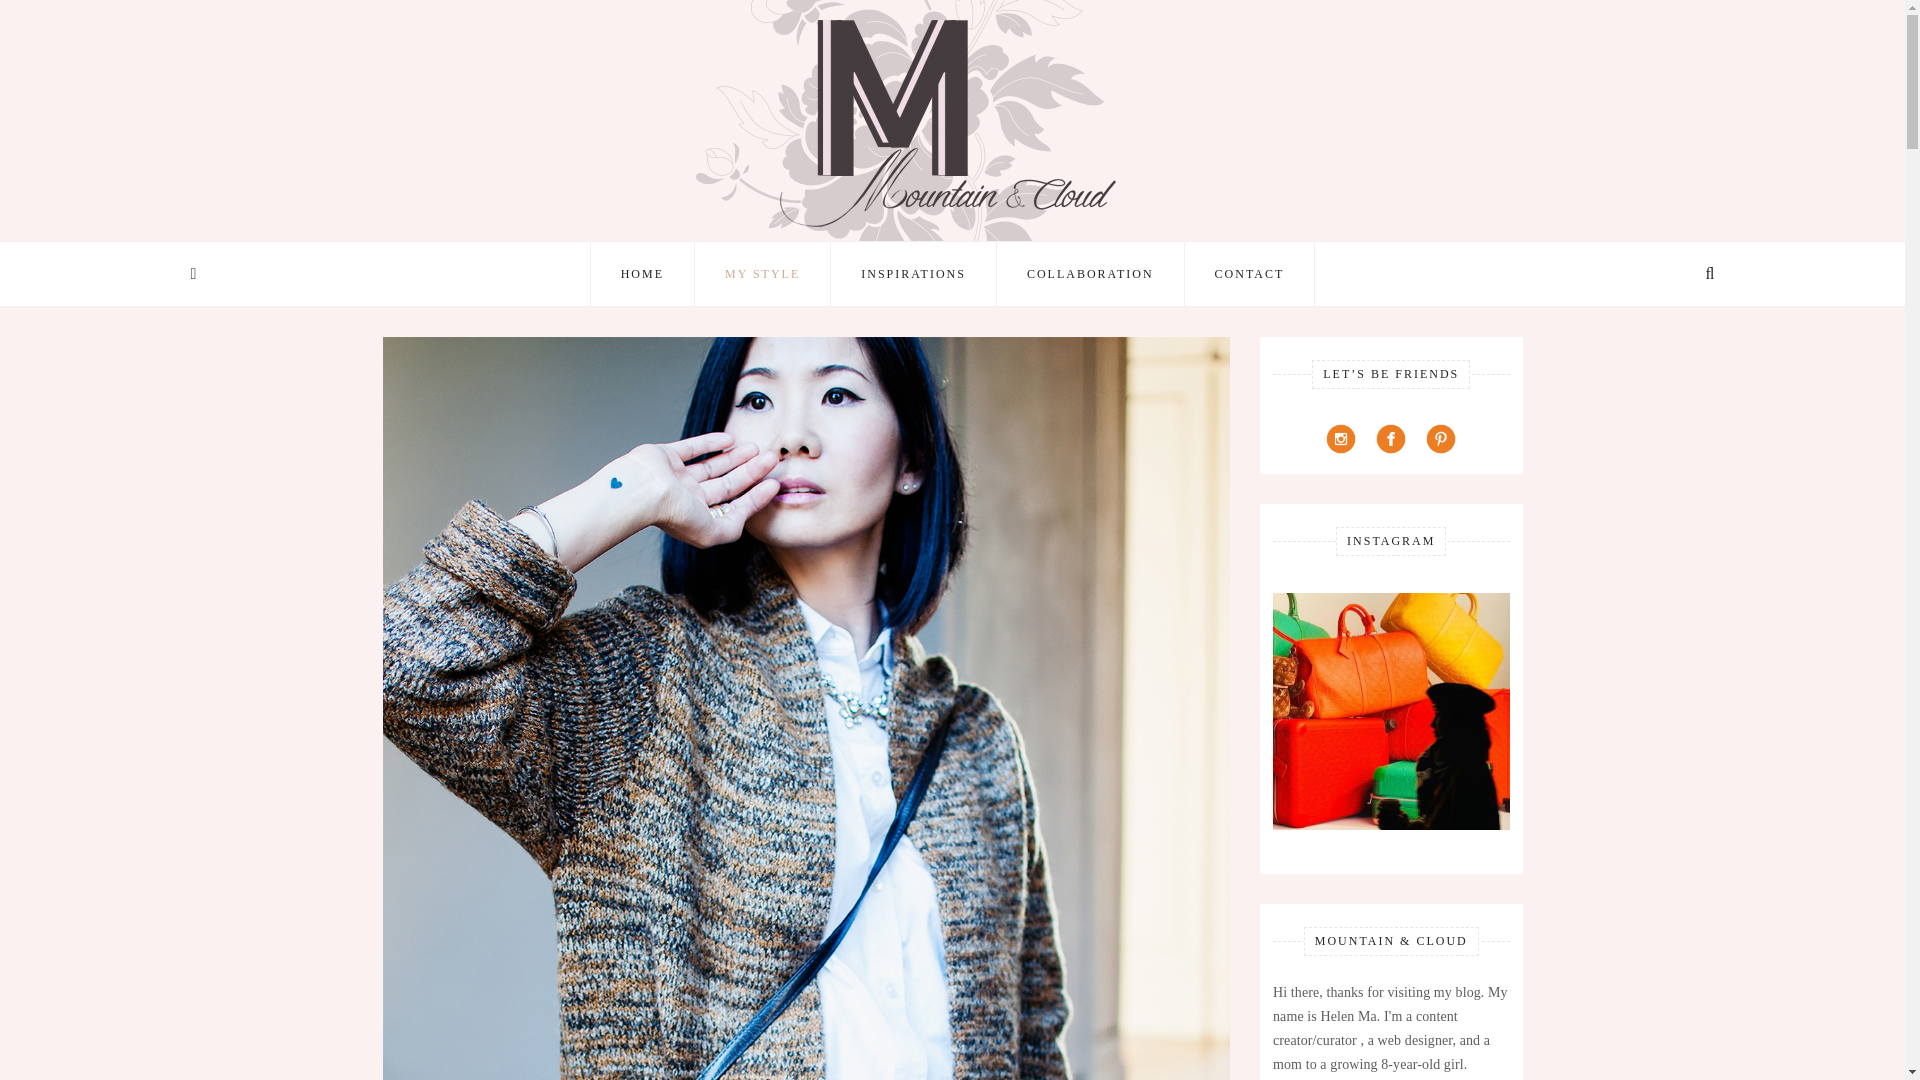  I want to click on Facebook, so click(1390, 438).